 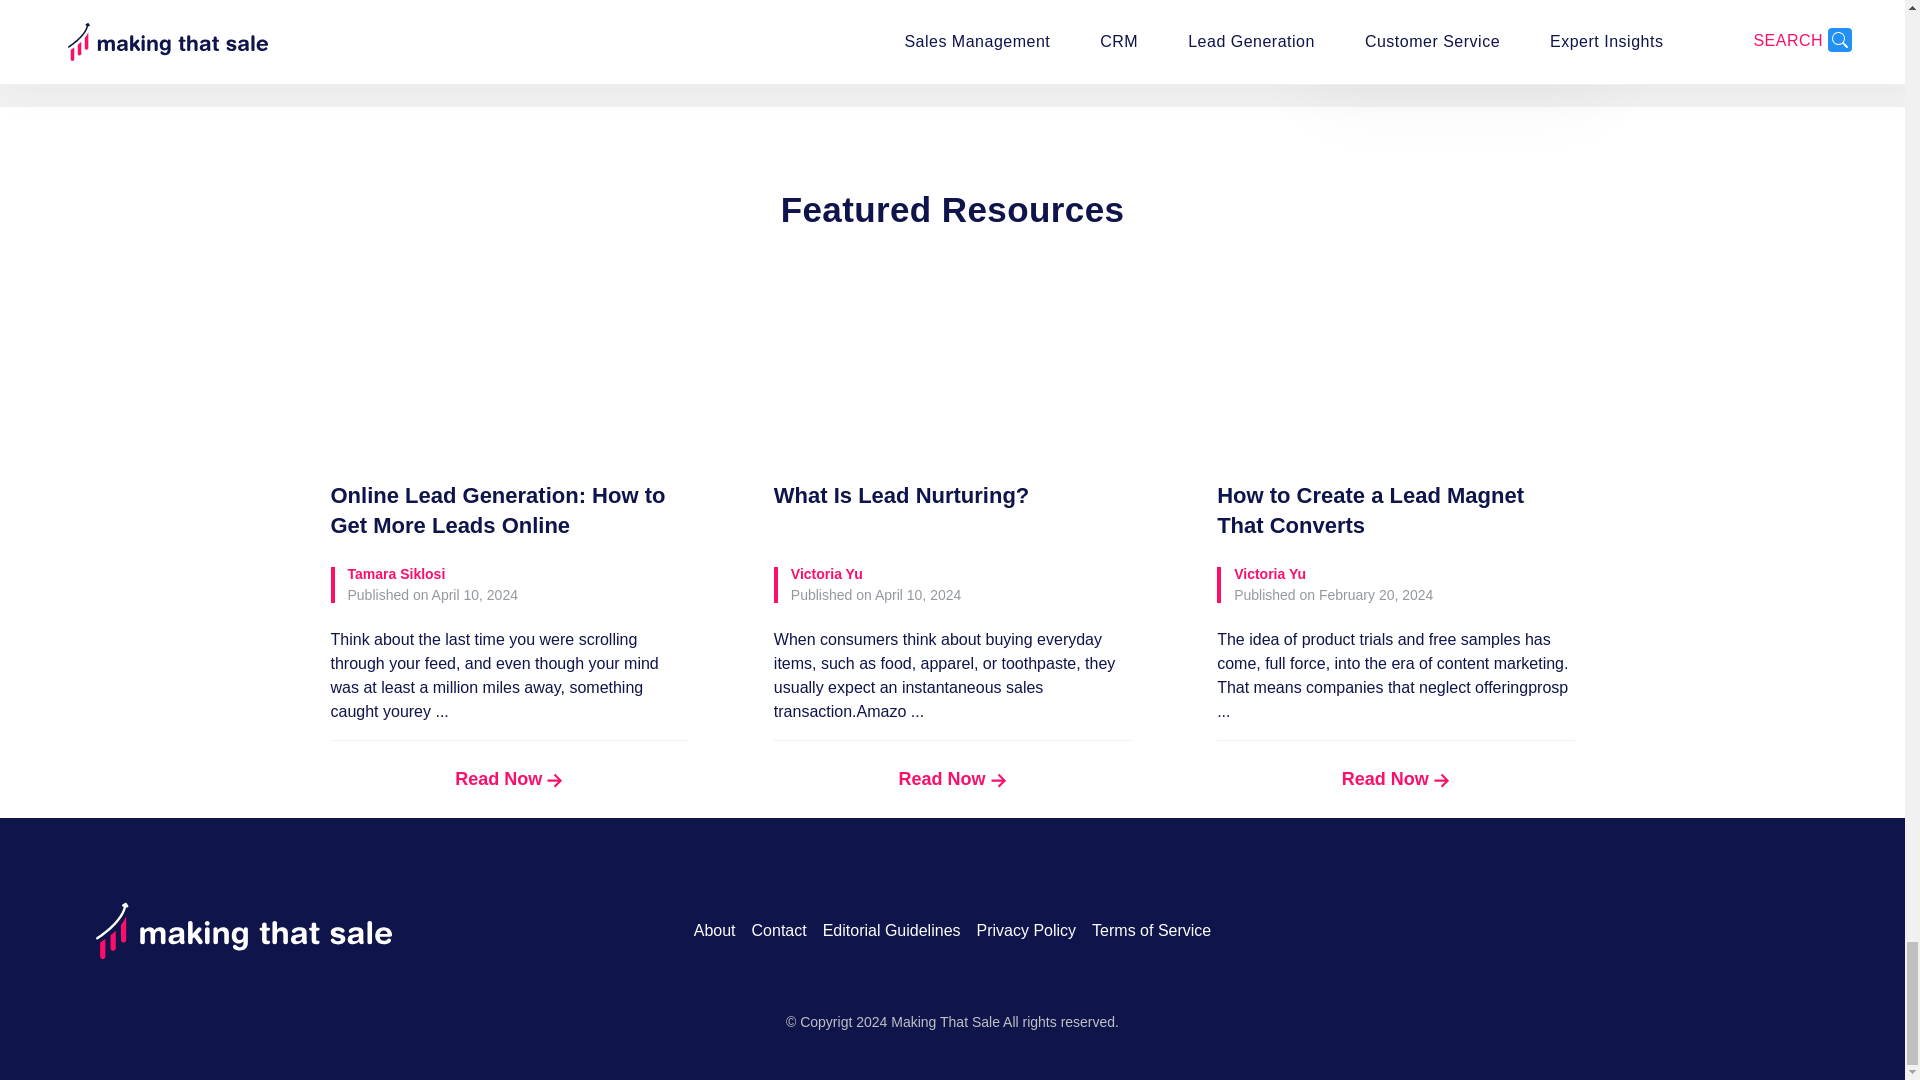 I want to click on Terms of Service, so click(x=1152, y=930).